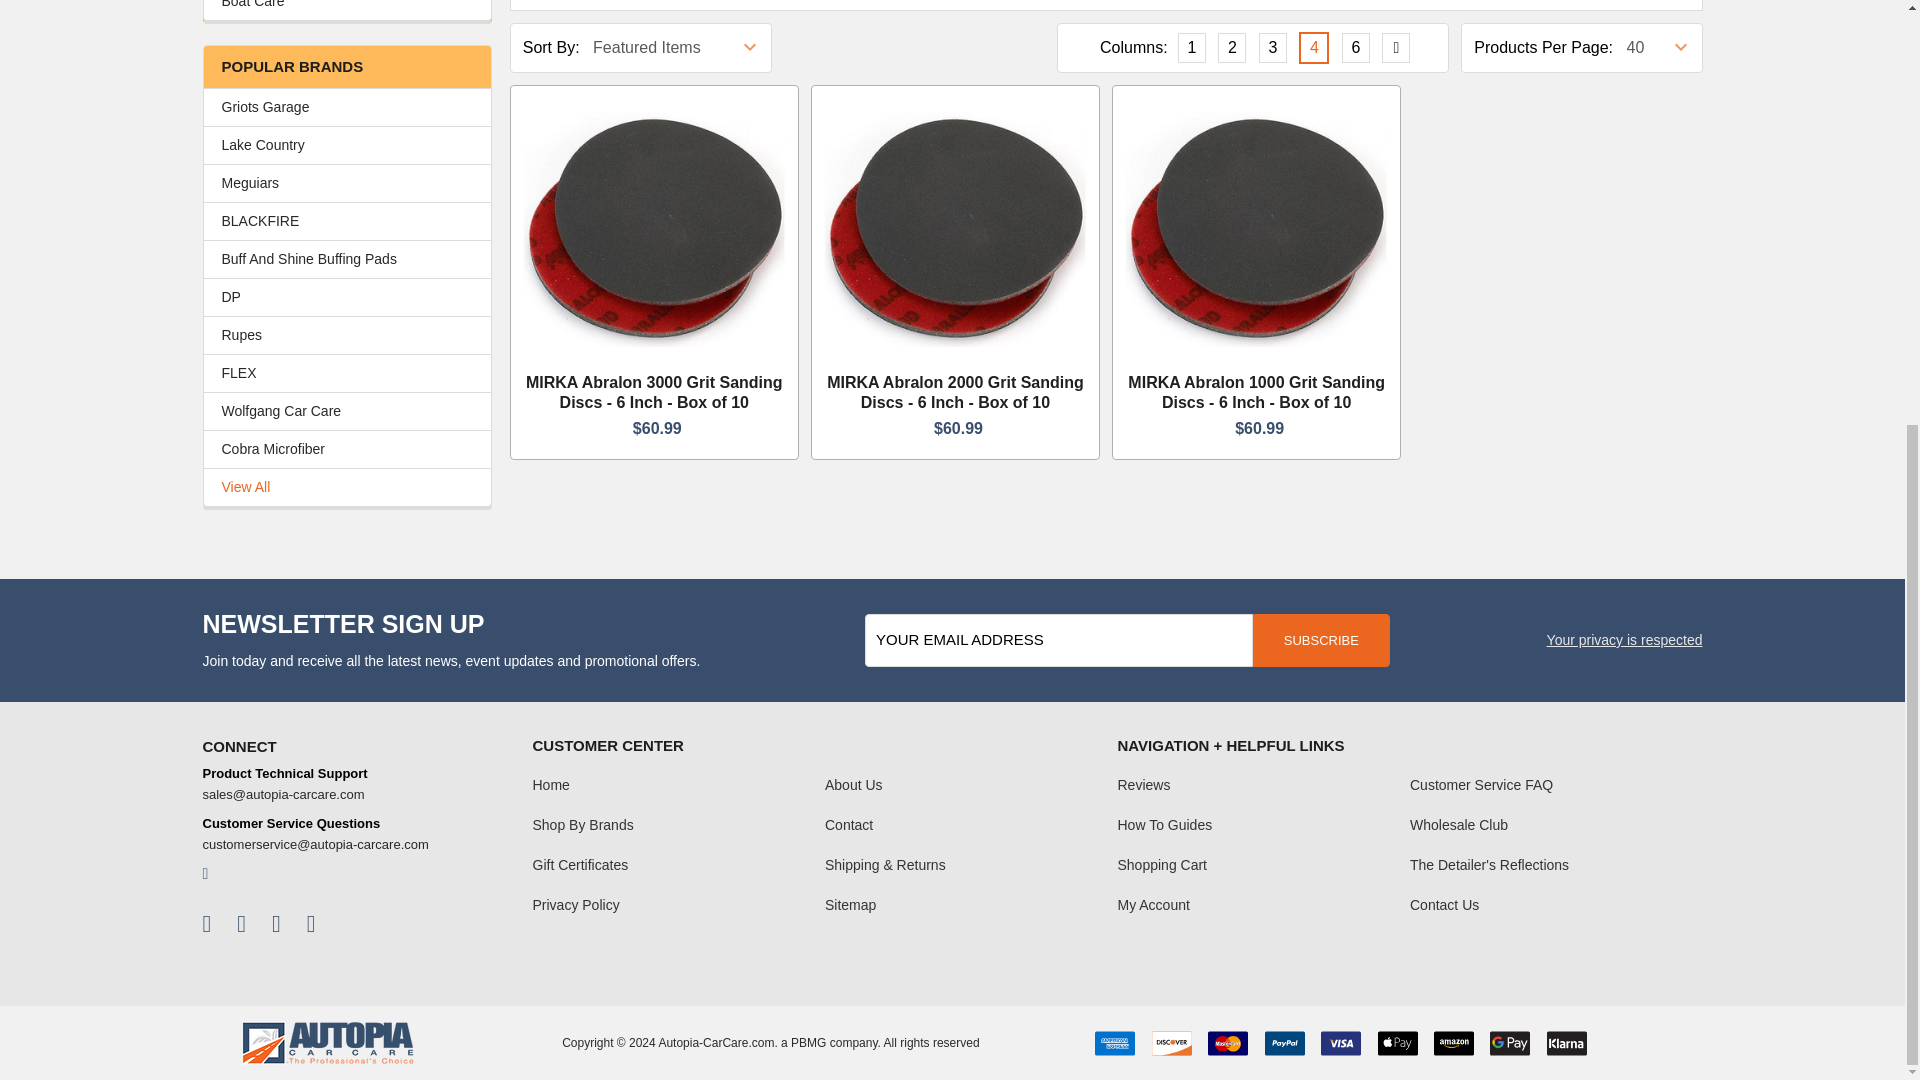 The height and width of the screenshot is (1080, 1920). I want to click on Buff And Shine Buffing Pads, so click(347, 260).